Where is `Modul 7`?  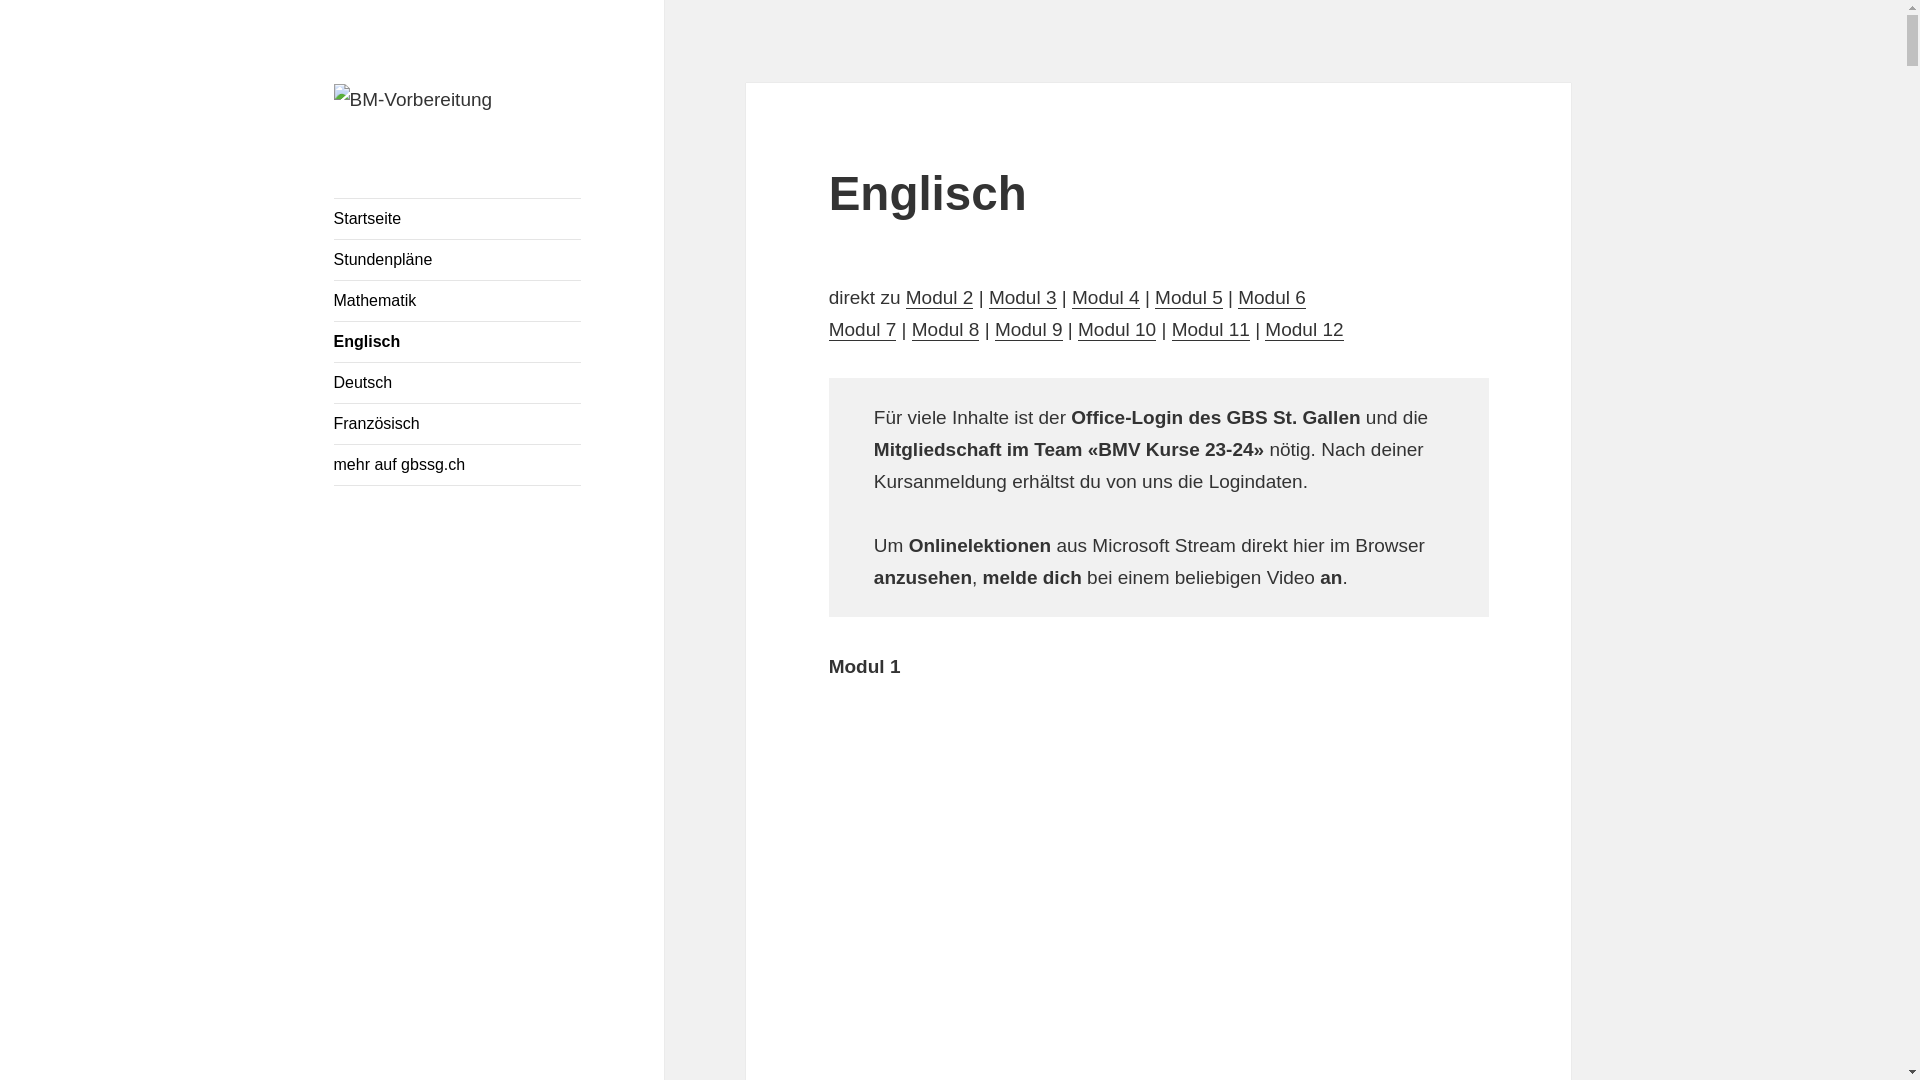
Modul 7 is located at coordinates (863, 330).